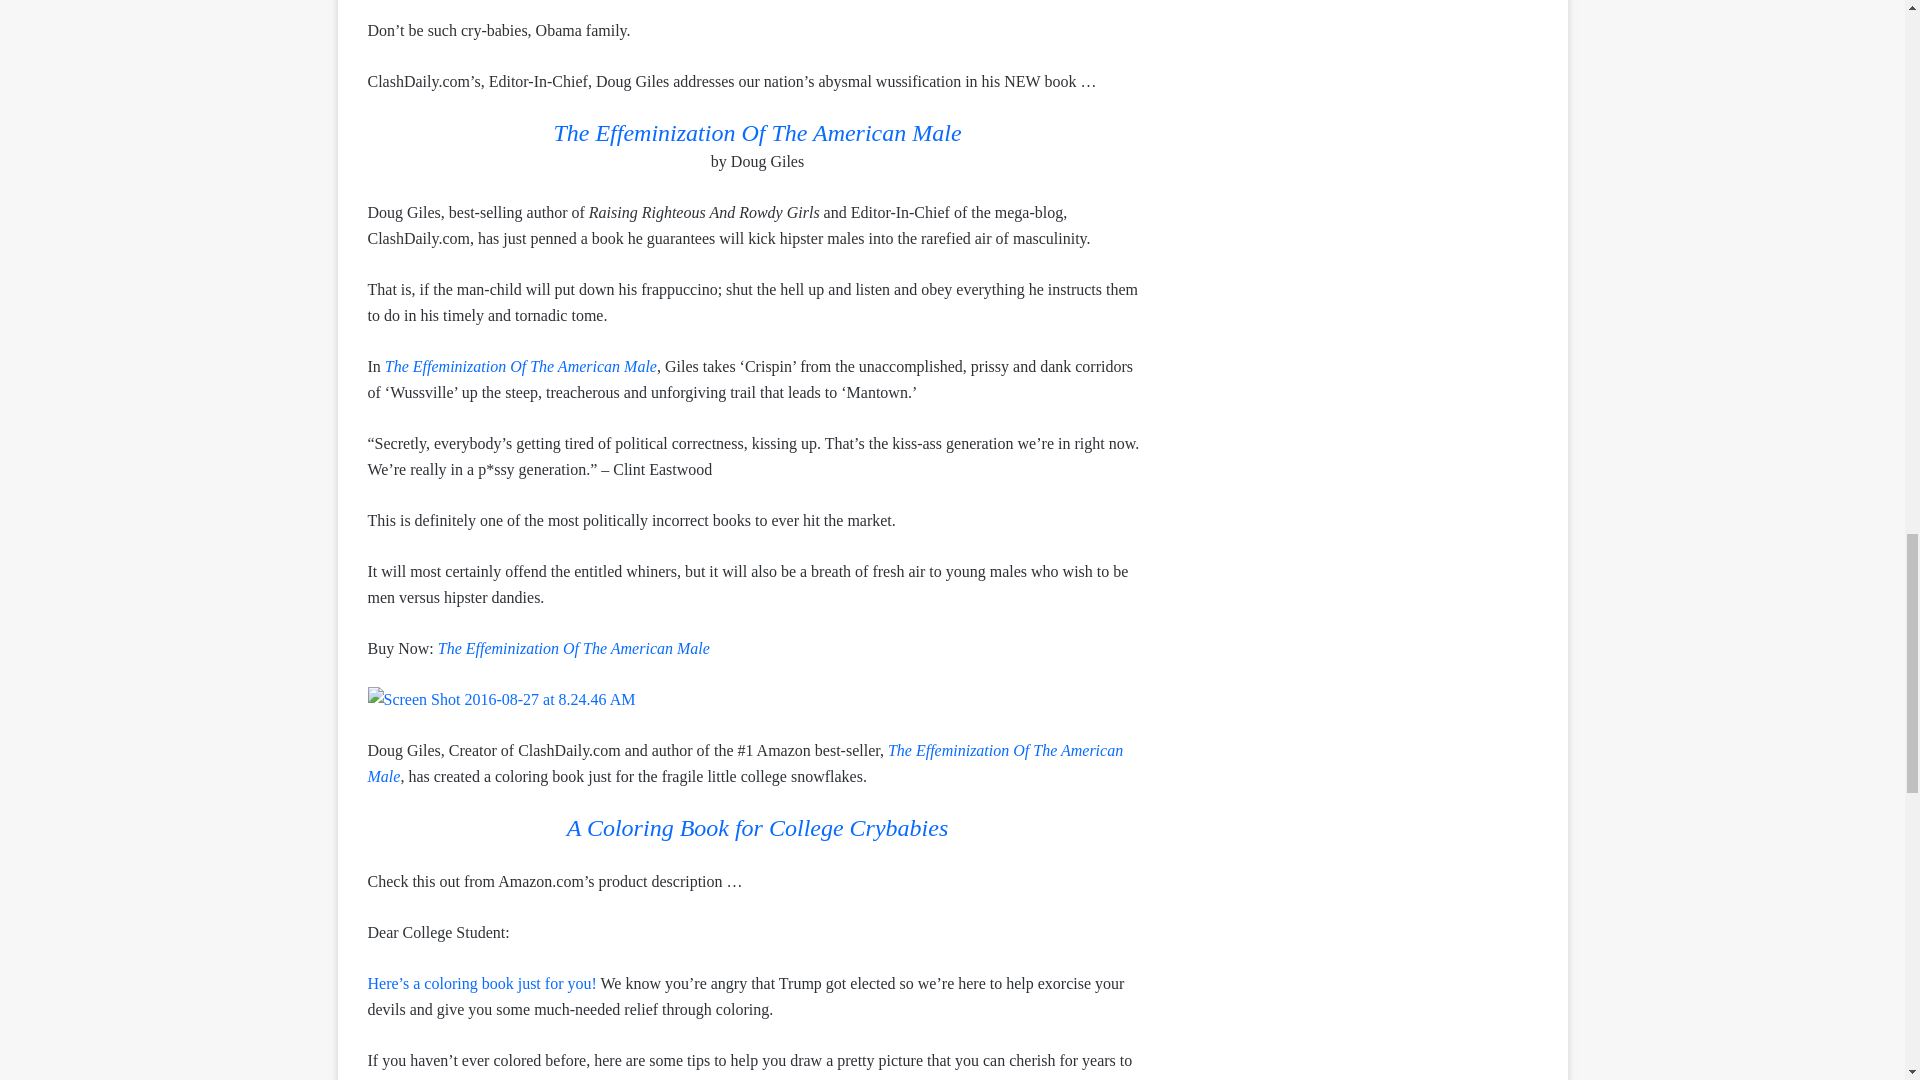 This screenshot has height=1080, width=1920. What do you see at coordinates (756, 135) in the screenshot?
I see `The Effeminization Of The American Male` at bounding box center [756, 135].